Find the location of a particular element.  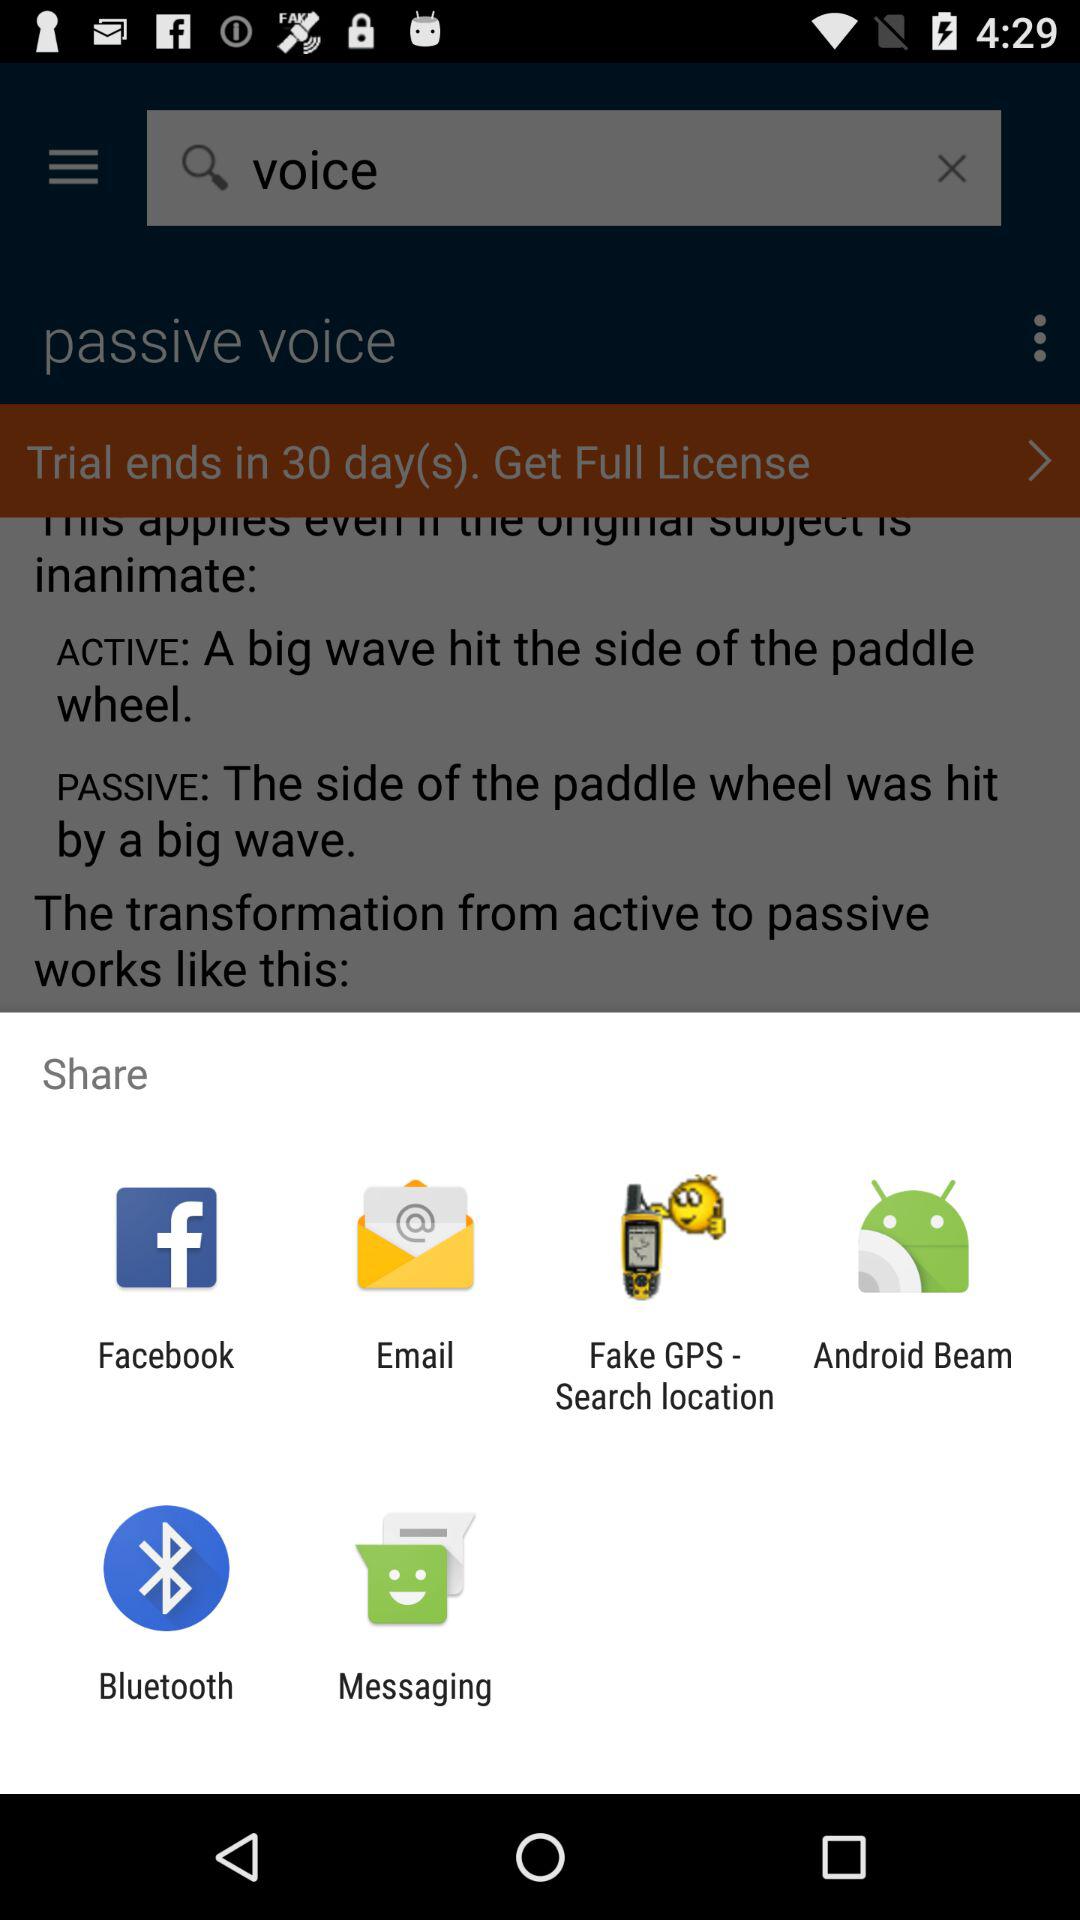

launch the icon next to messaging icon is located at coordinates (166, 1706).